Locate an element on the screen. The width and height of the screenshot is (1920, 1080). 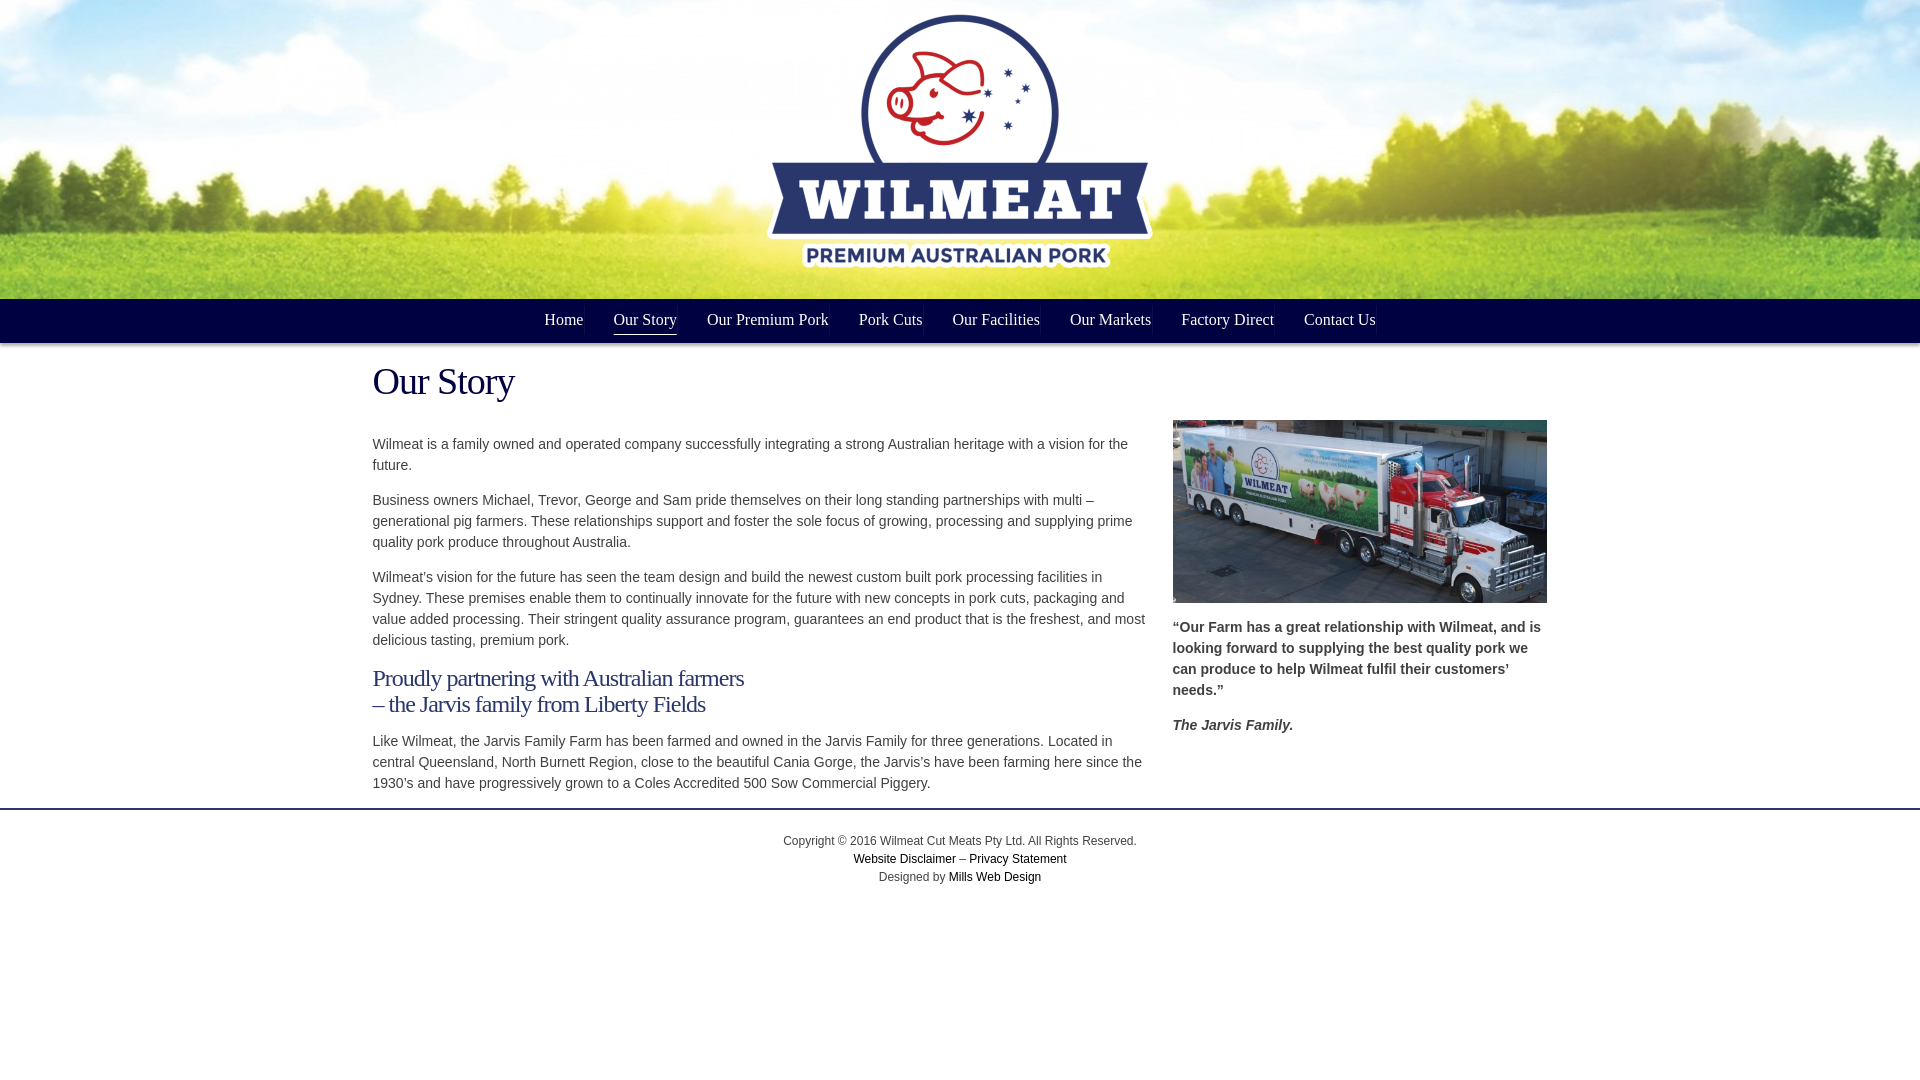
Our Premium Pork is located at coordinates (768, 319).